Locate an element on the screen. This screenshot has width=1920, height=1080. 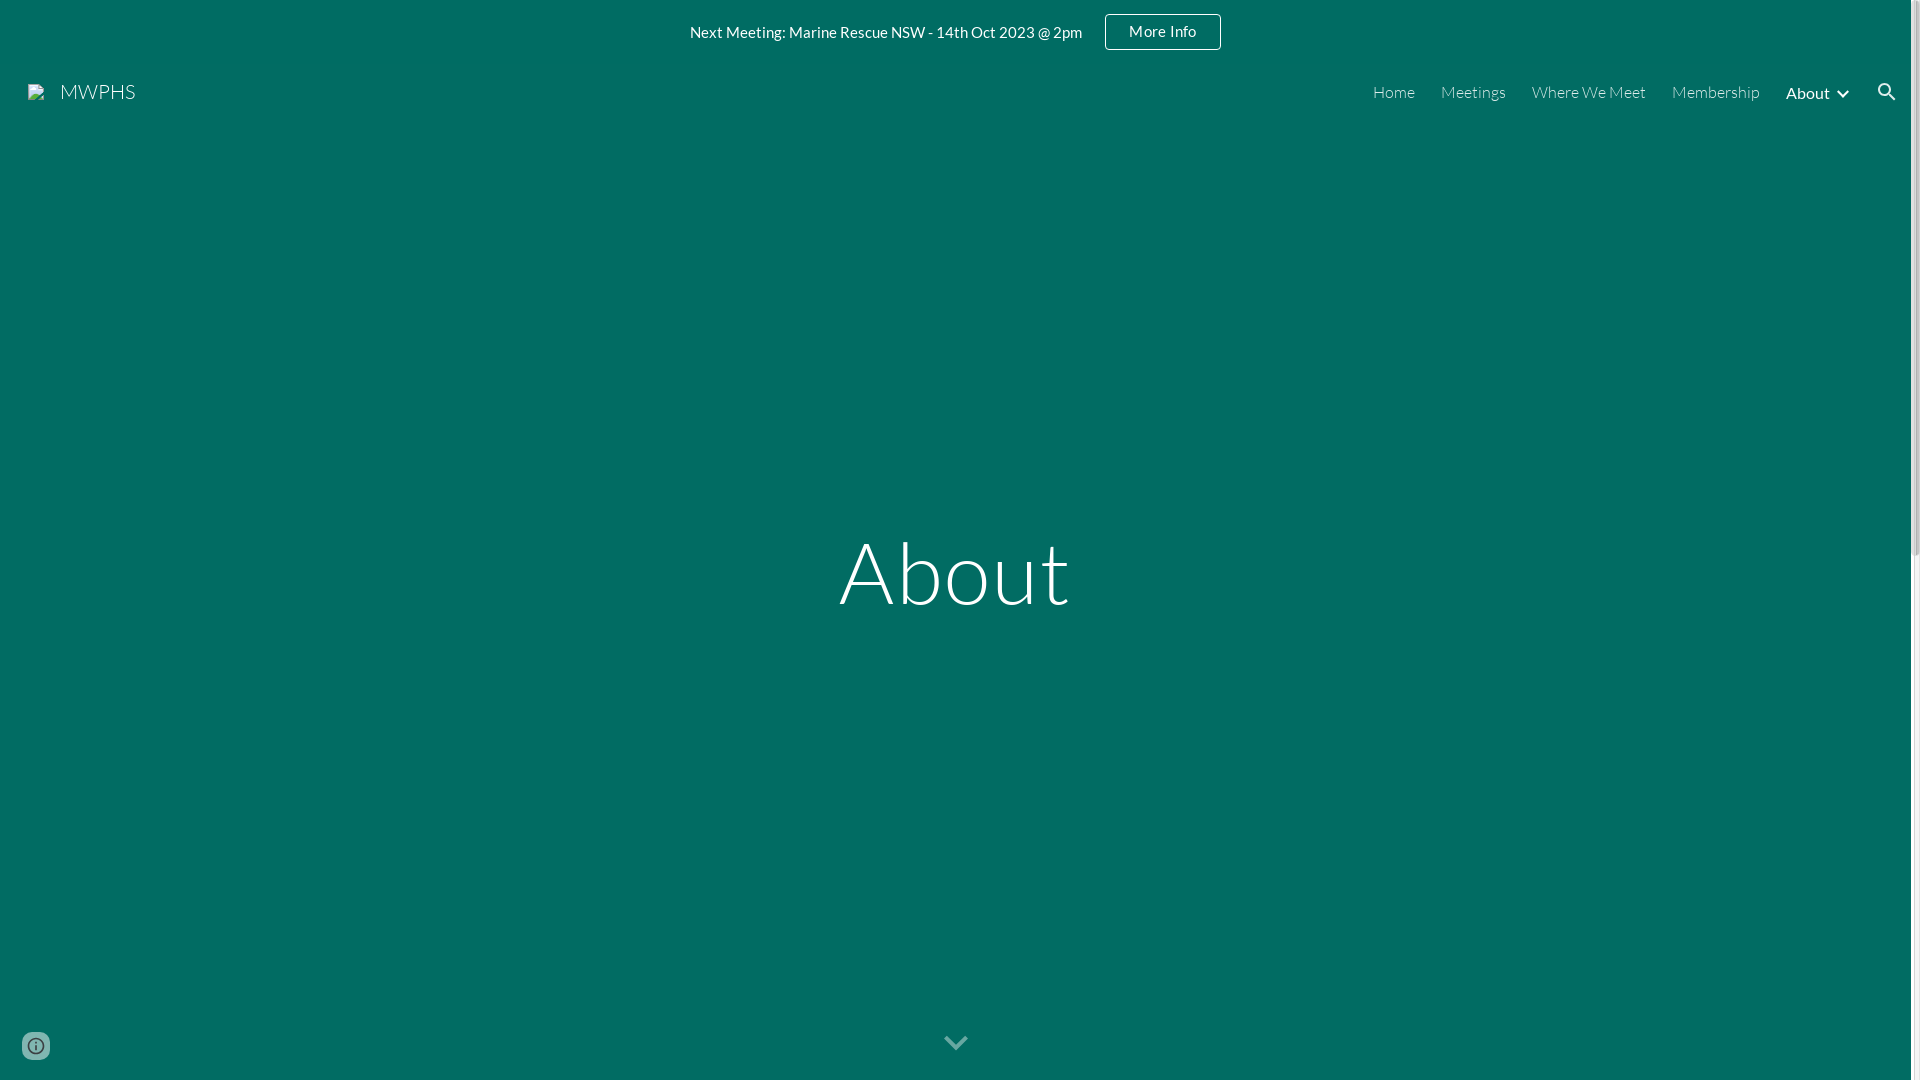
Meetings is located at coordinates (1474, 92).